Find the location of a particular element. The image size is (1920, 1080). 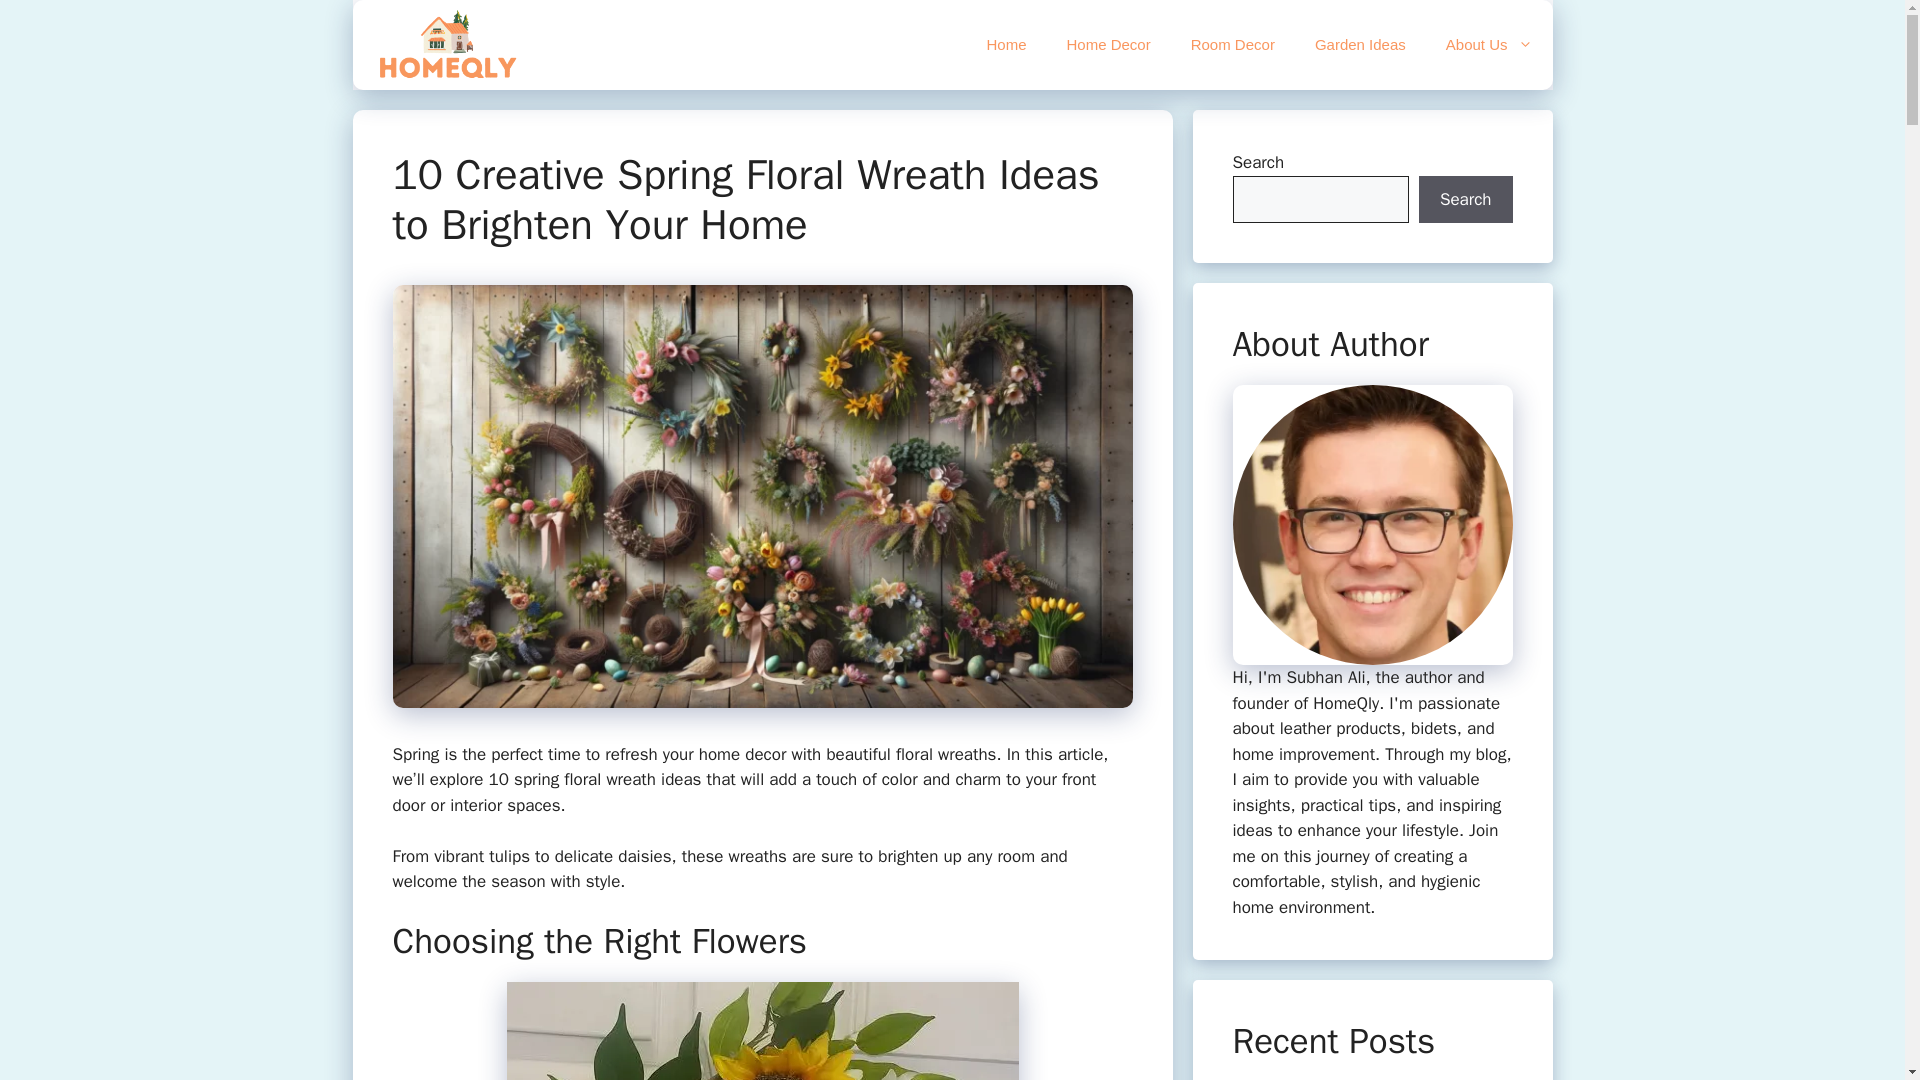

About Us is located at coordinates (1490, 44).